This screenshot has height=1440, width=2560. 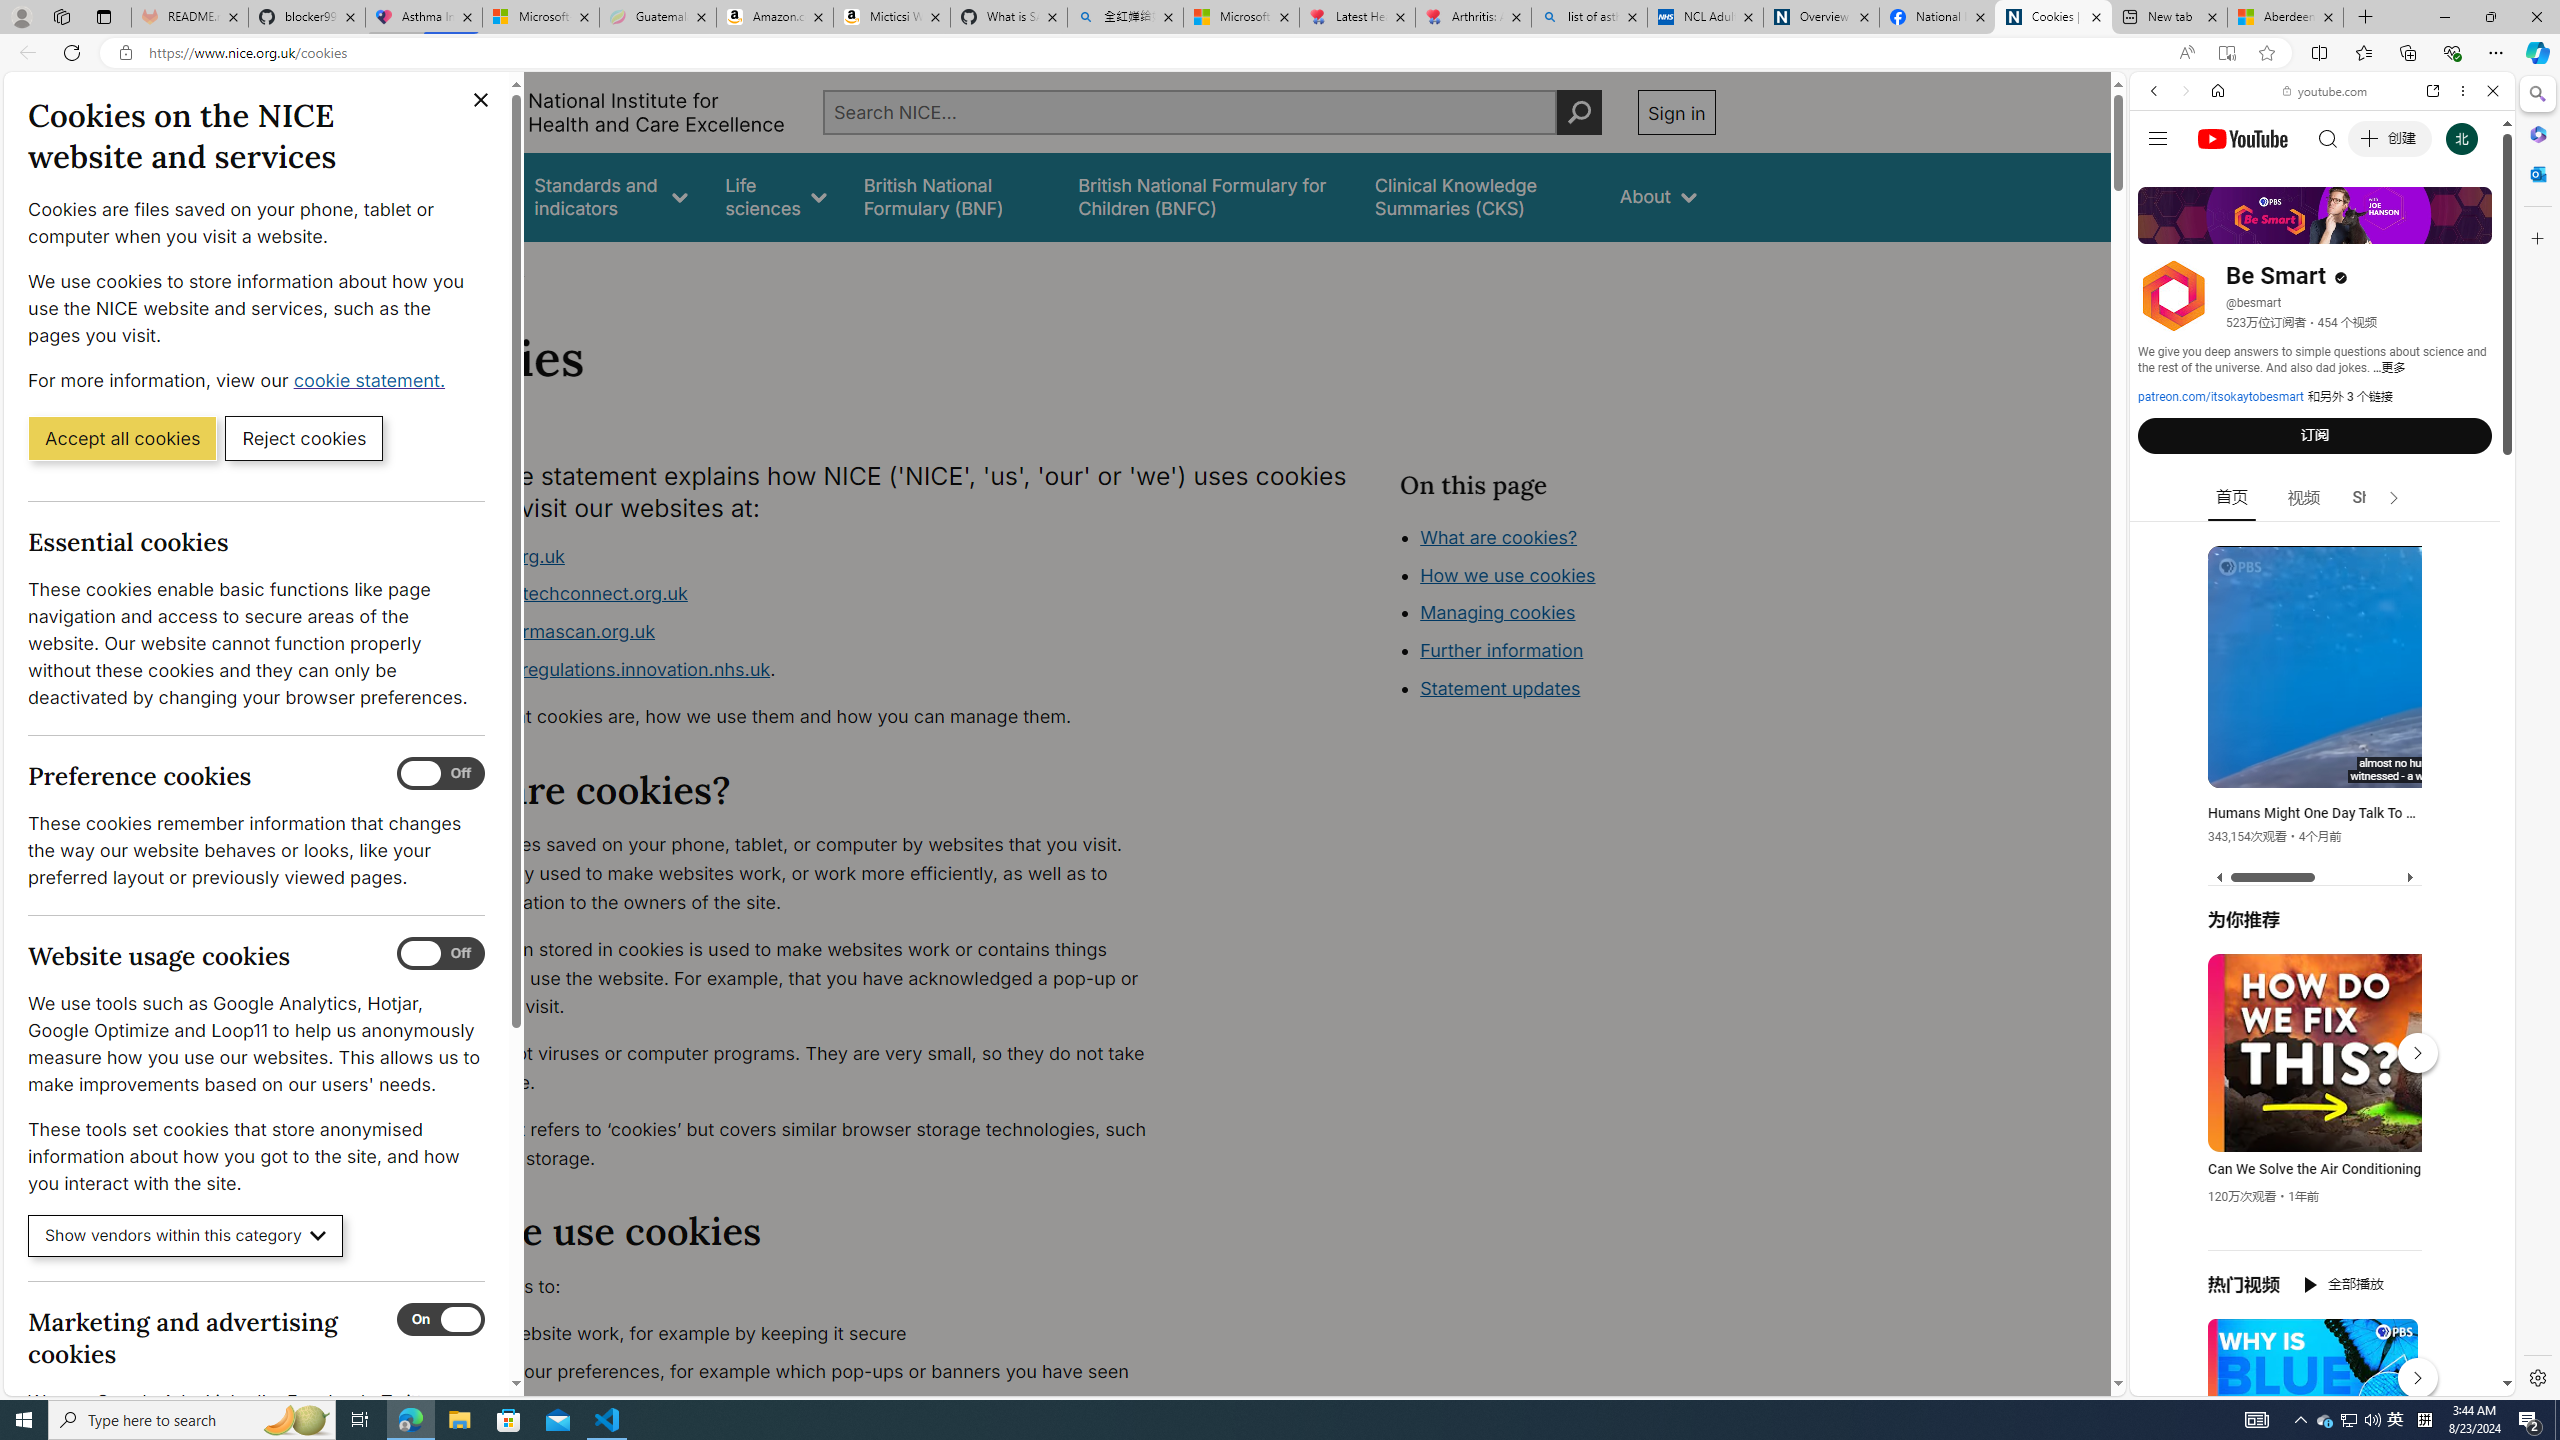 I want to click on www.healthtechconnect.org.uk, so click(x=796, y=595).